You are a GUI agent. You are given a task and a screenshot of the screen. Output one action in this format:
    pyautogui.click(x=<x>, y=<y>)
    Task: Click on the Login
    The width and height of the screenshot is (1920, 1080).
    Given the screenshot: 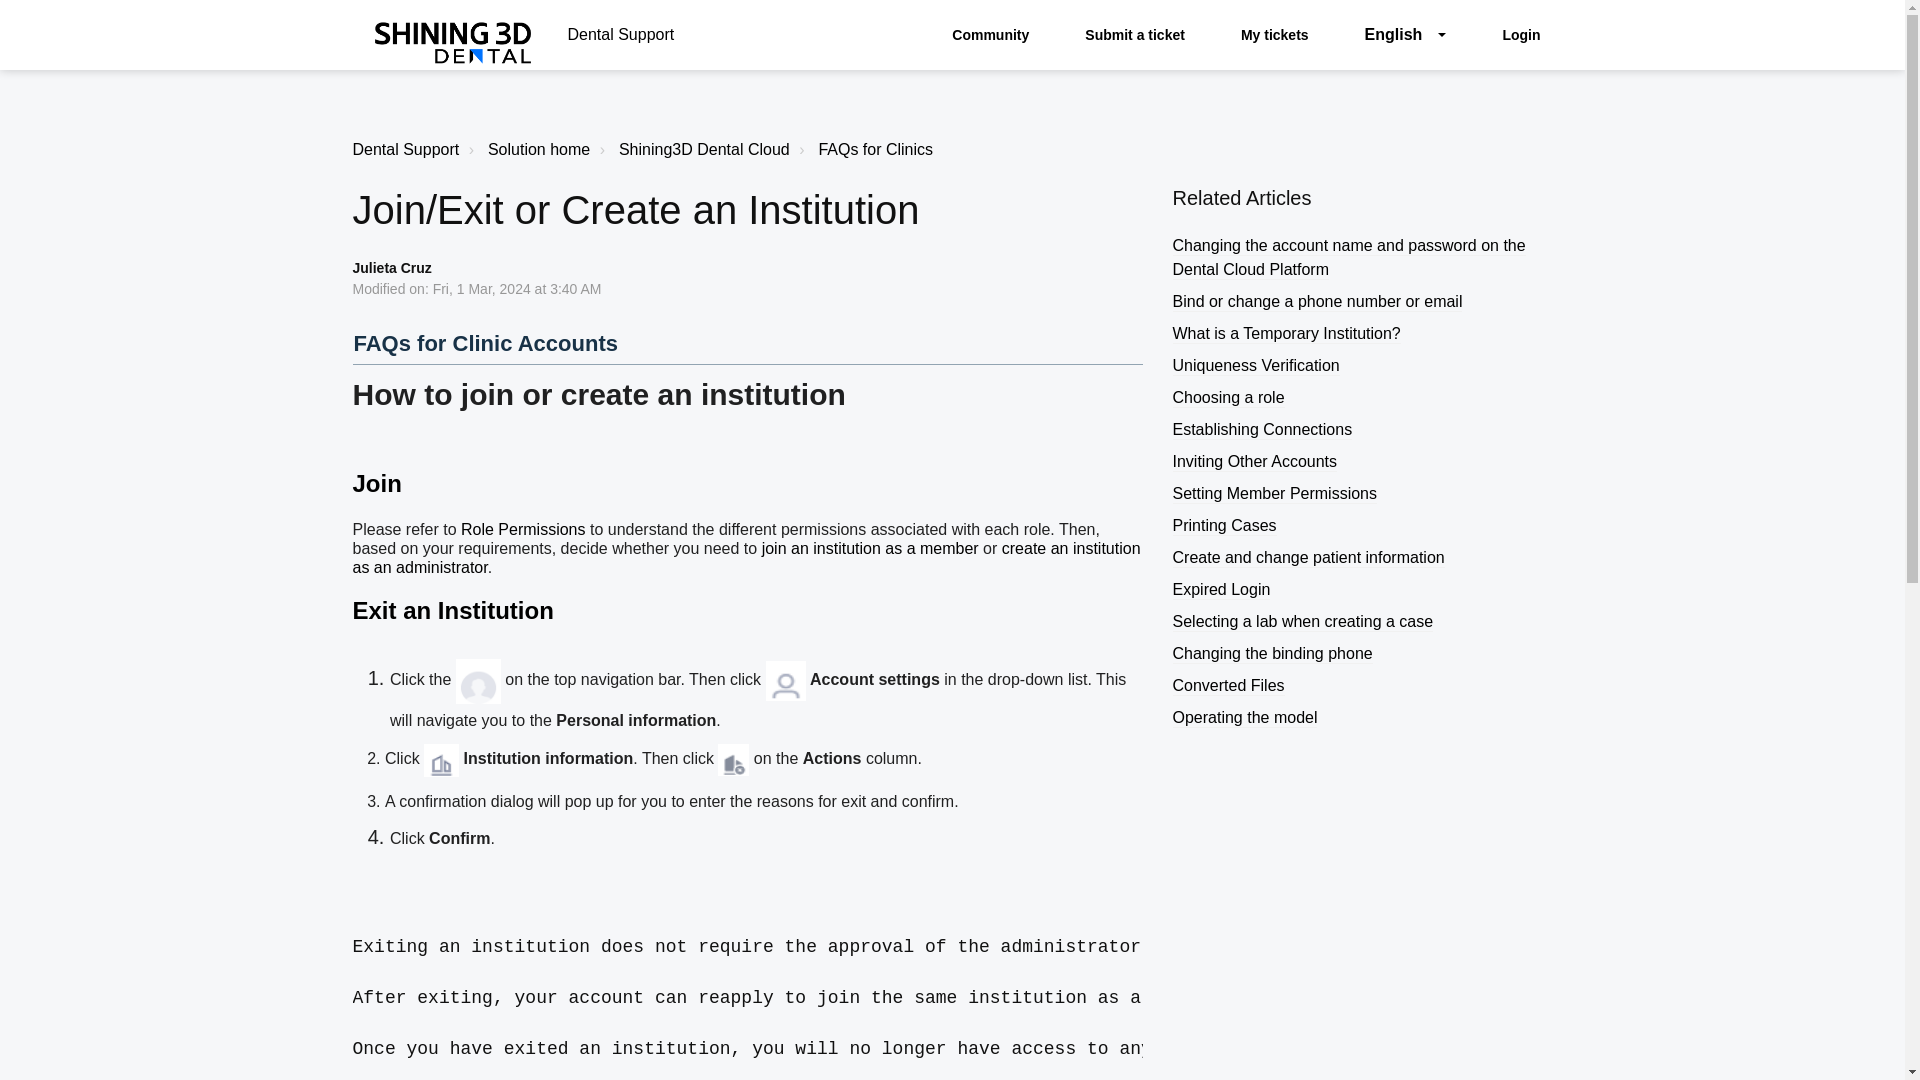 What is the action you would take?
    pyautogui.click(x=1516, y=34)
    